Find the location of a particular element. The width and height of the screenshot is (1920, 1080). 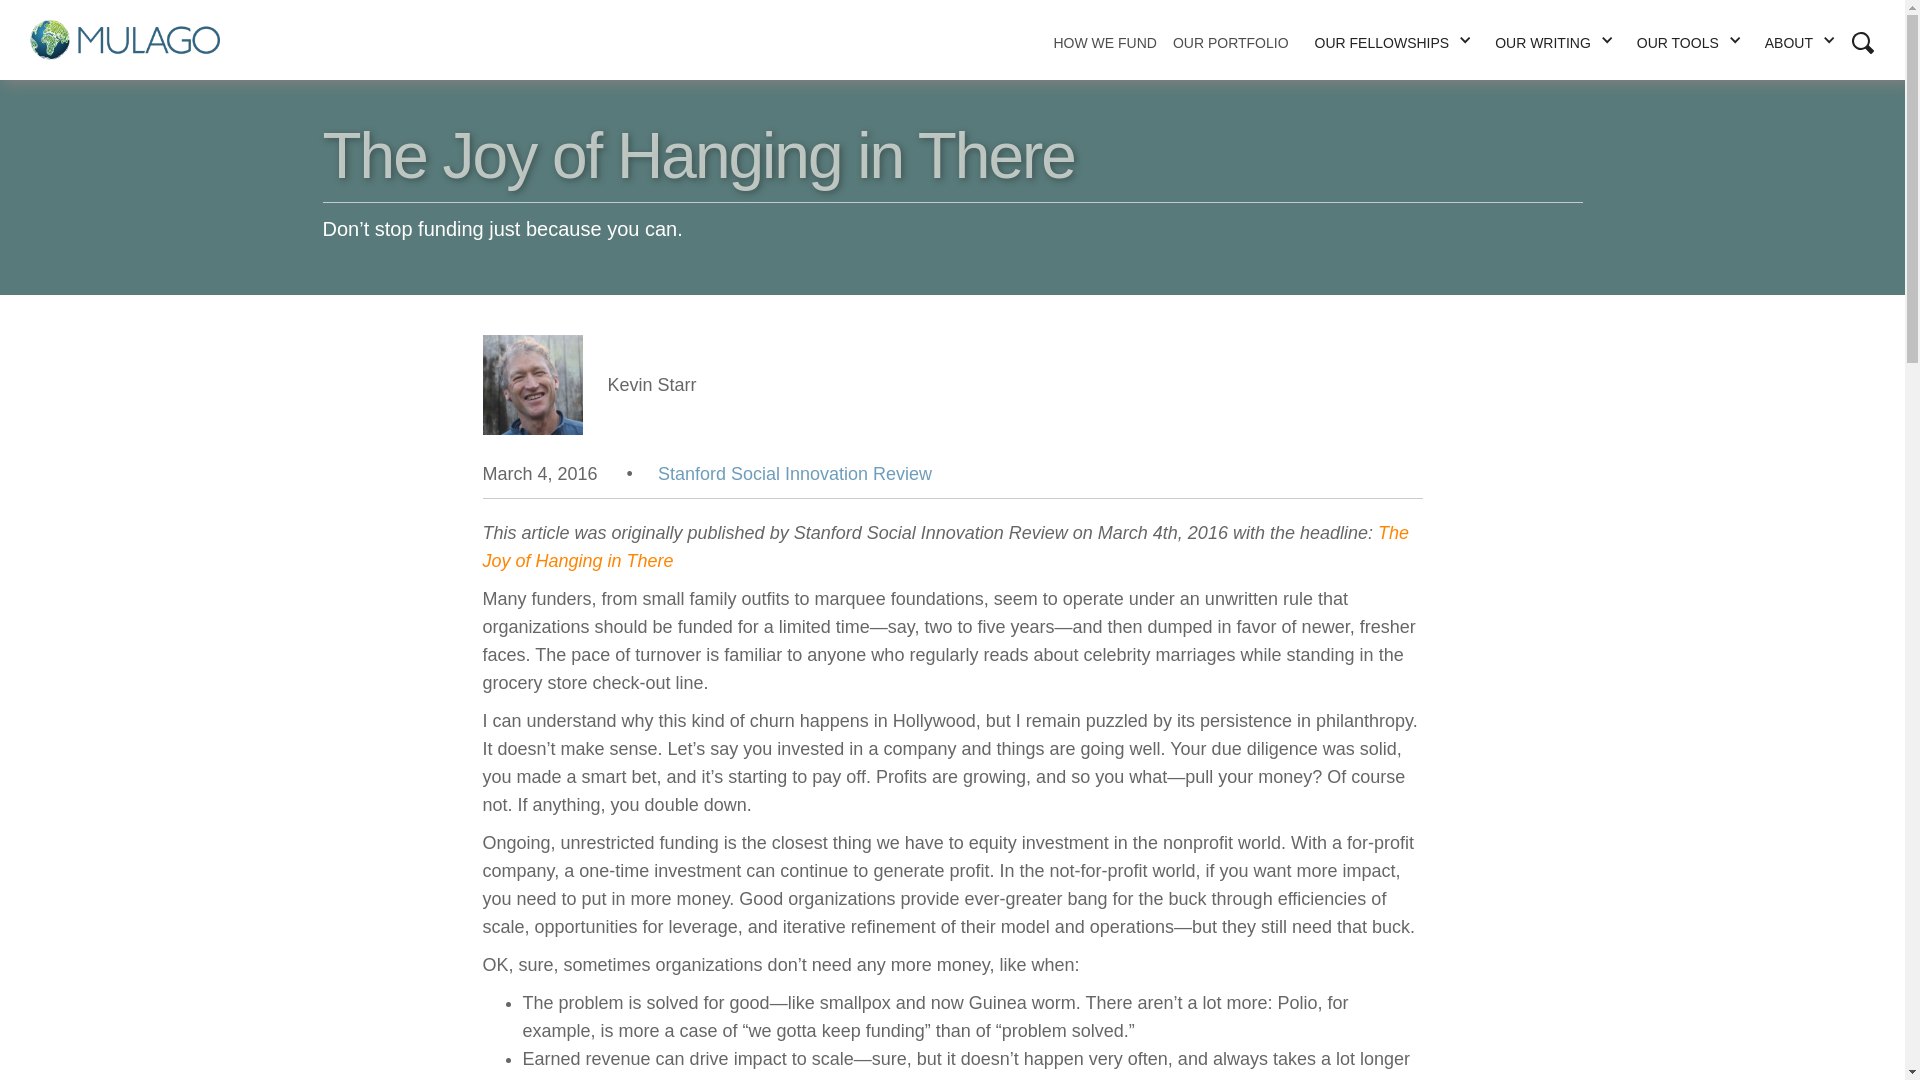

Search is located at coordinates (1289, 108).